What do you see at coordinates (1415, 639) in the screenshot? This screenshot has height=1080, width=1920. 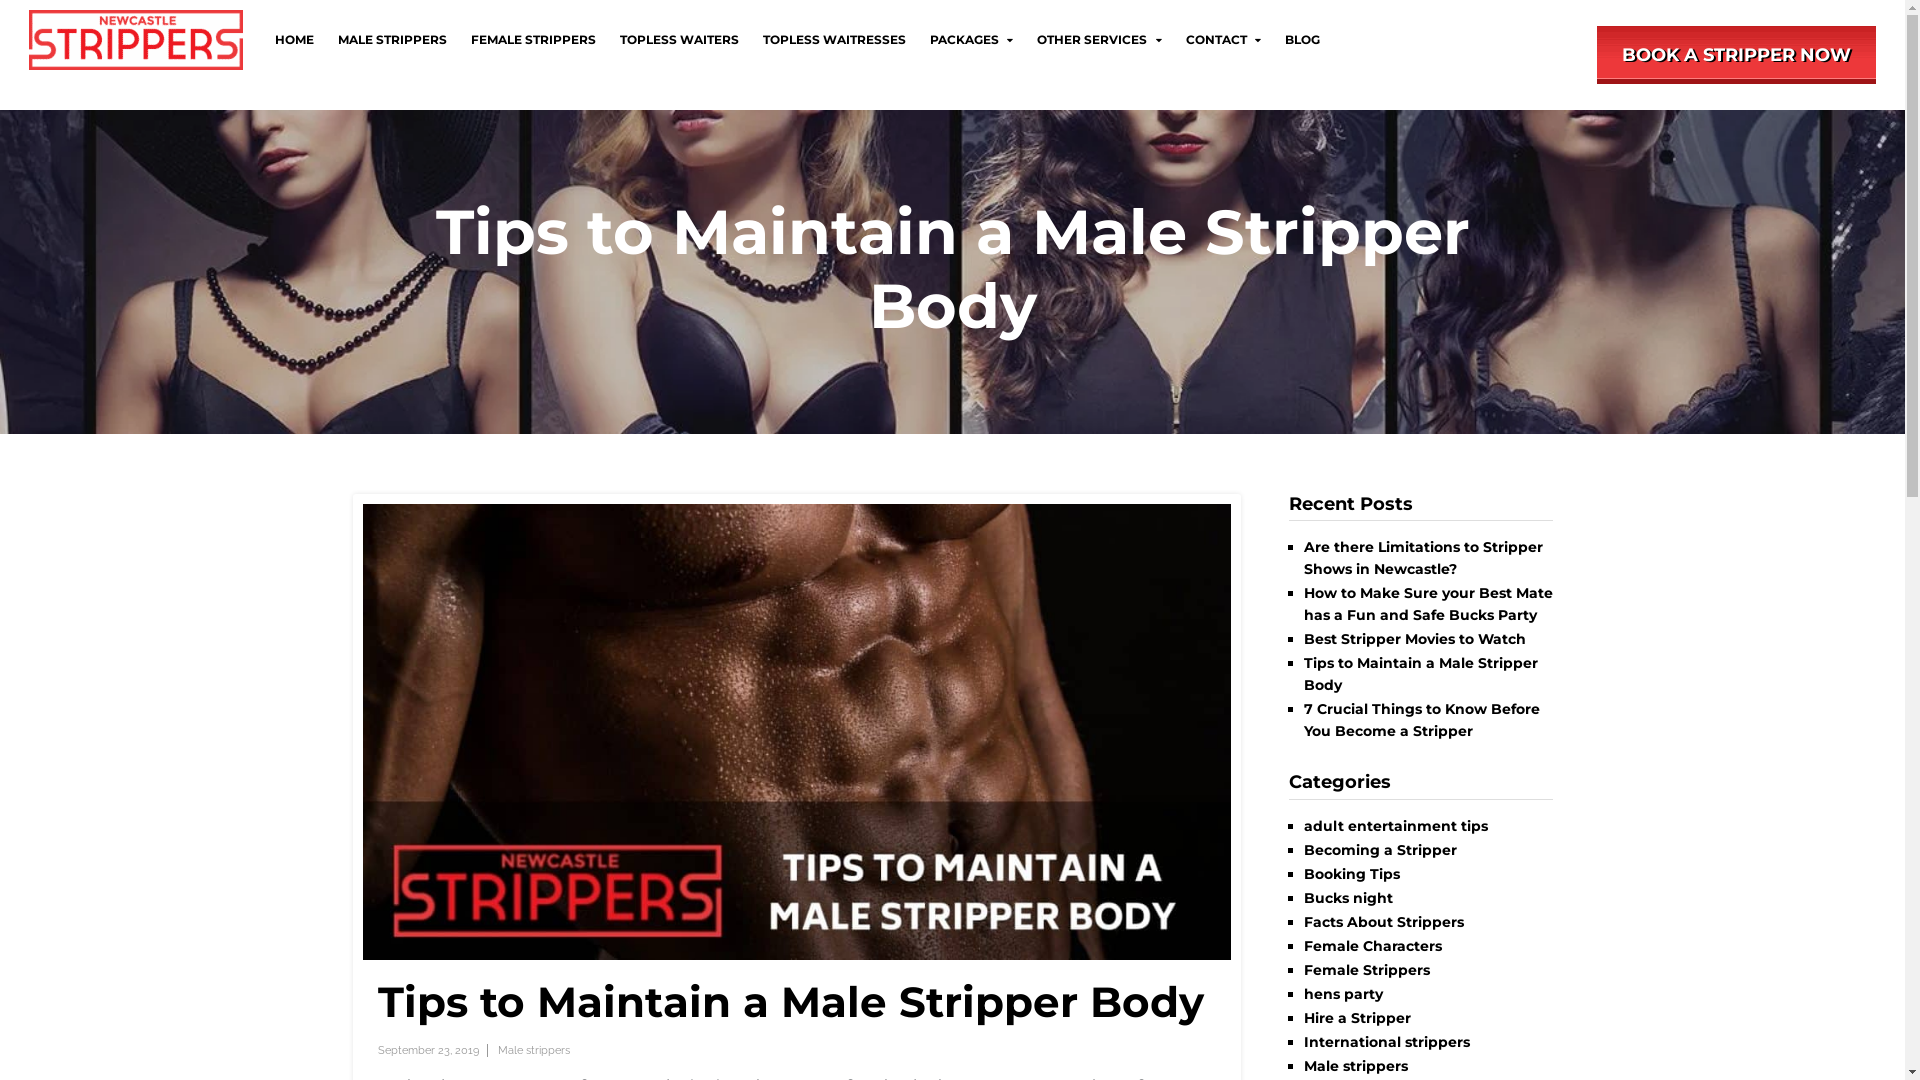 I see `Best Stripper Movies to Watch` at bounding box center [1415, 639].